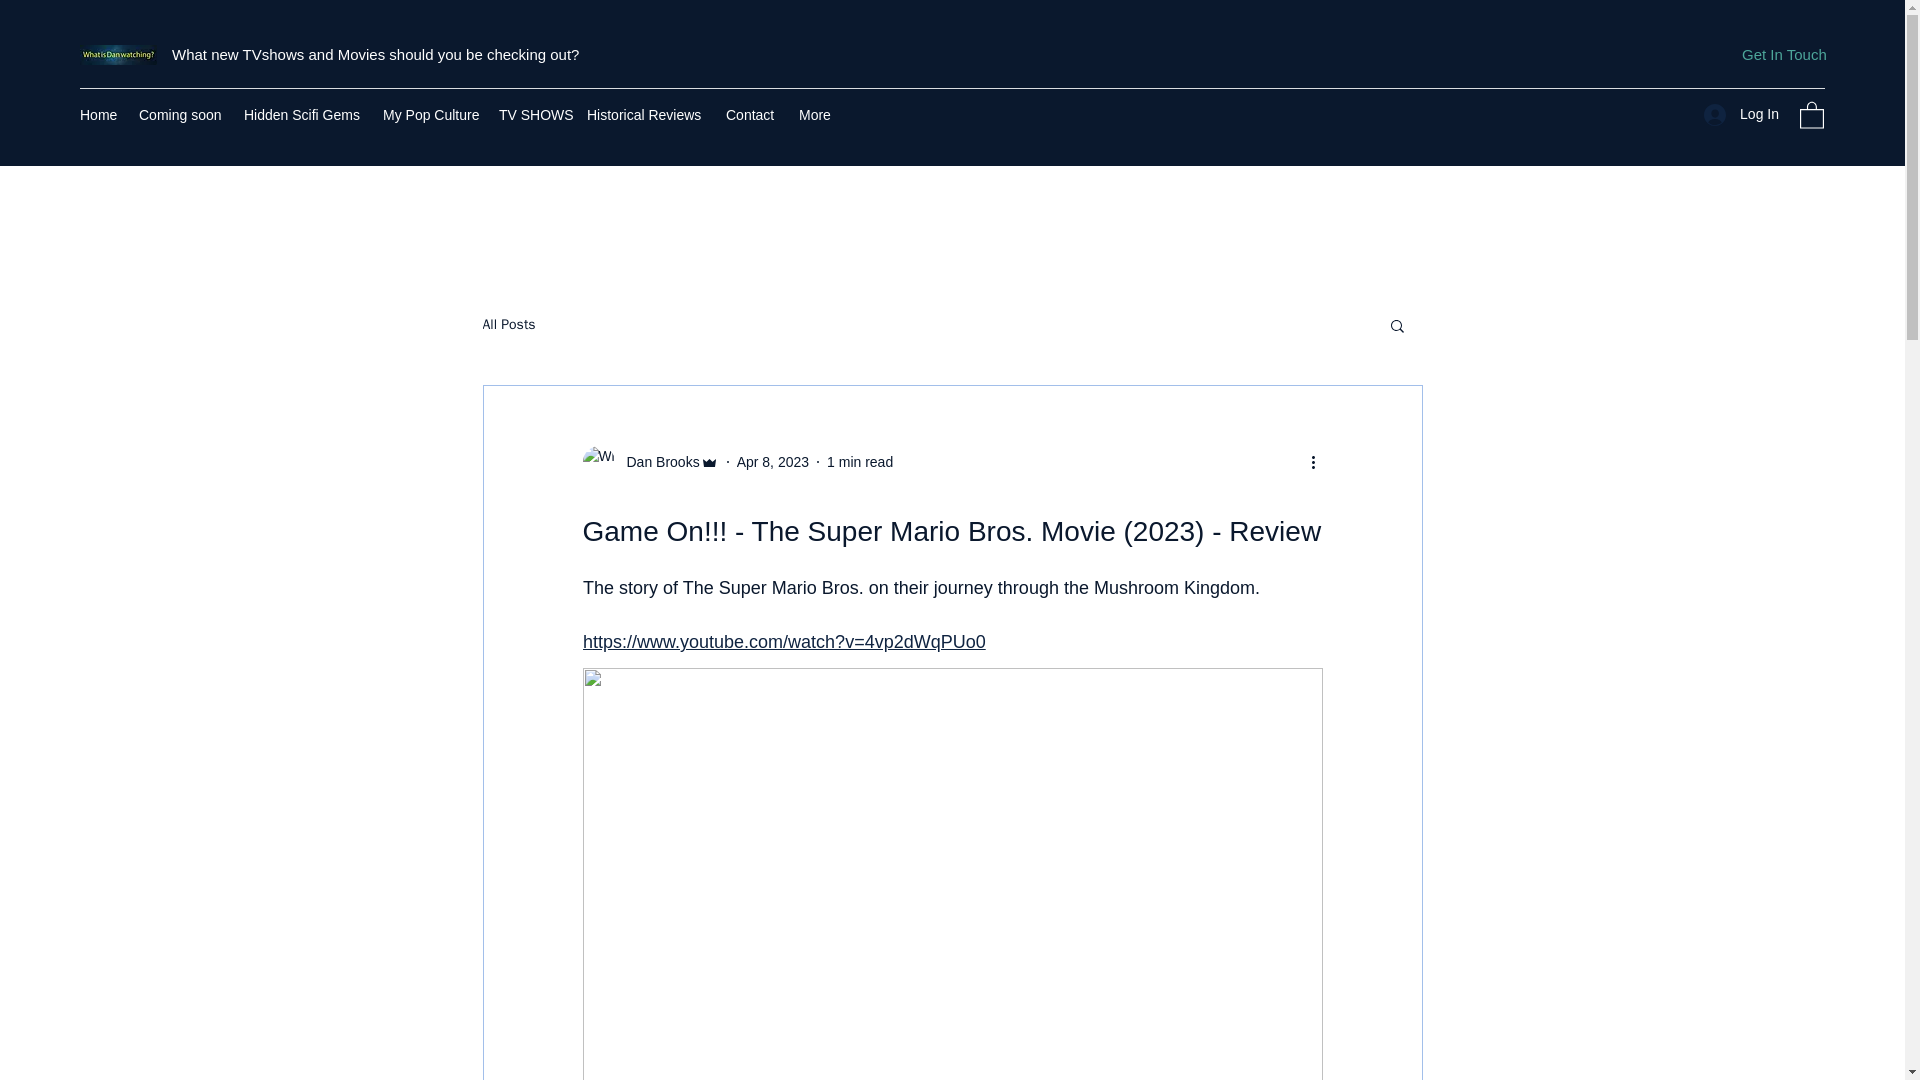 Image resolution: width=1920 pixels, height=1080 pixels. Describe the element at coordinates (646, 114) in the screenshot. I see `Historical Reviews` at that location.